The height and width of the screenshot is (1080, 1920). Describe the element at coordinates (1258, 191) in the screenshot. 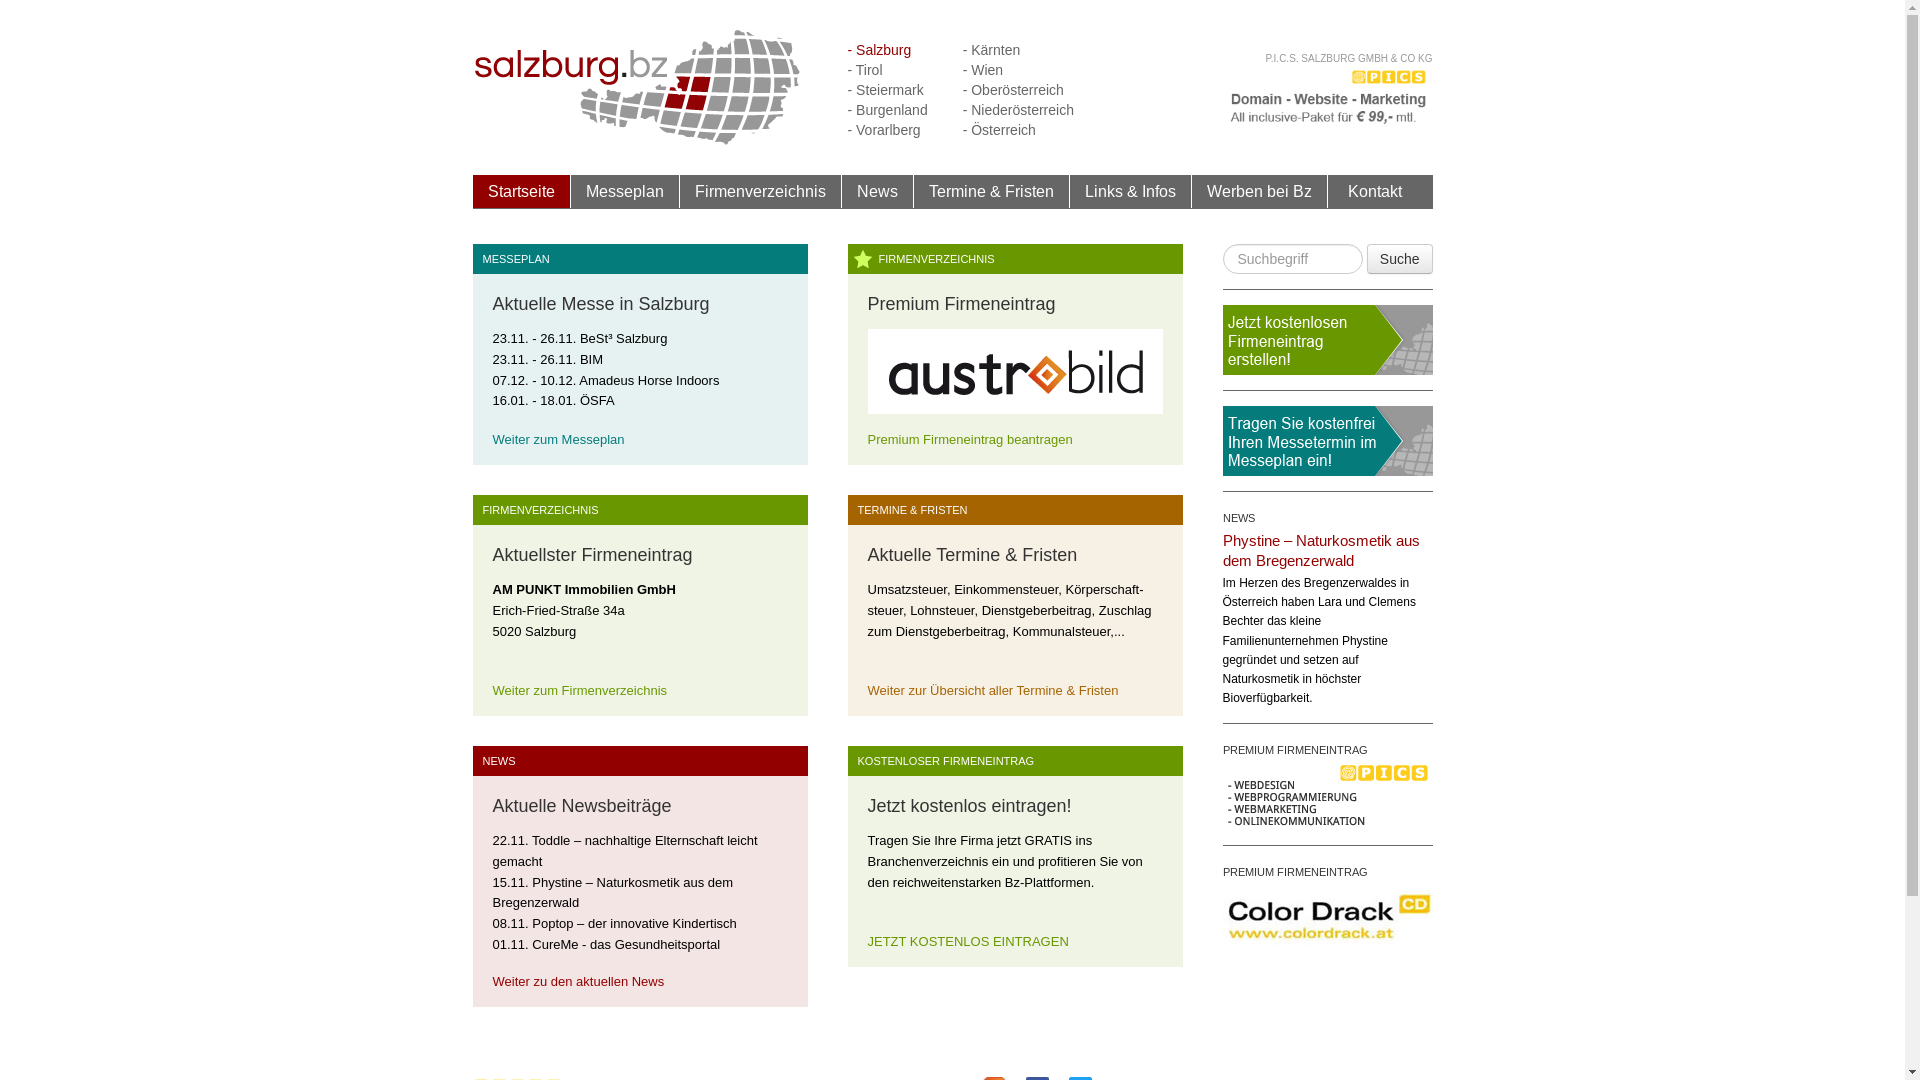

I see `Werben bei Bz` at that location.